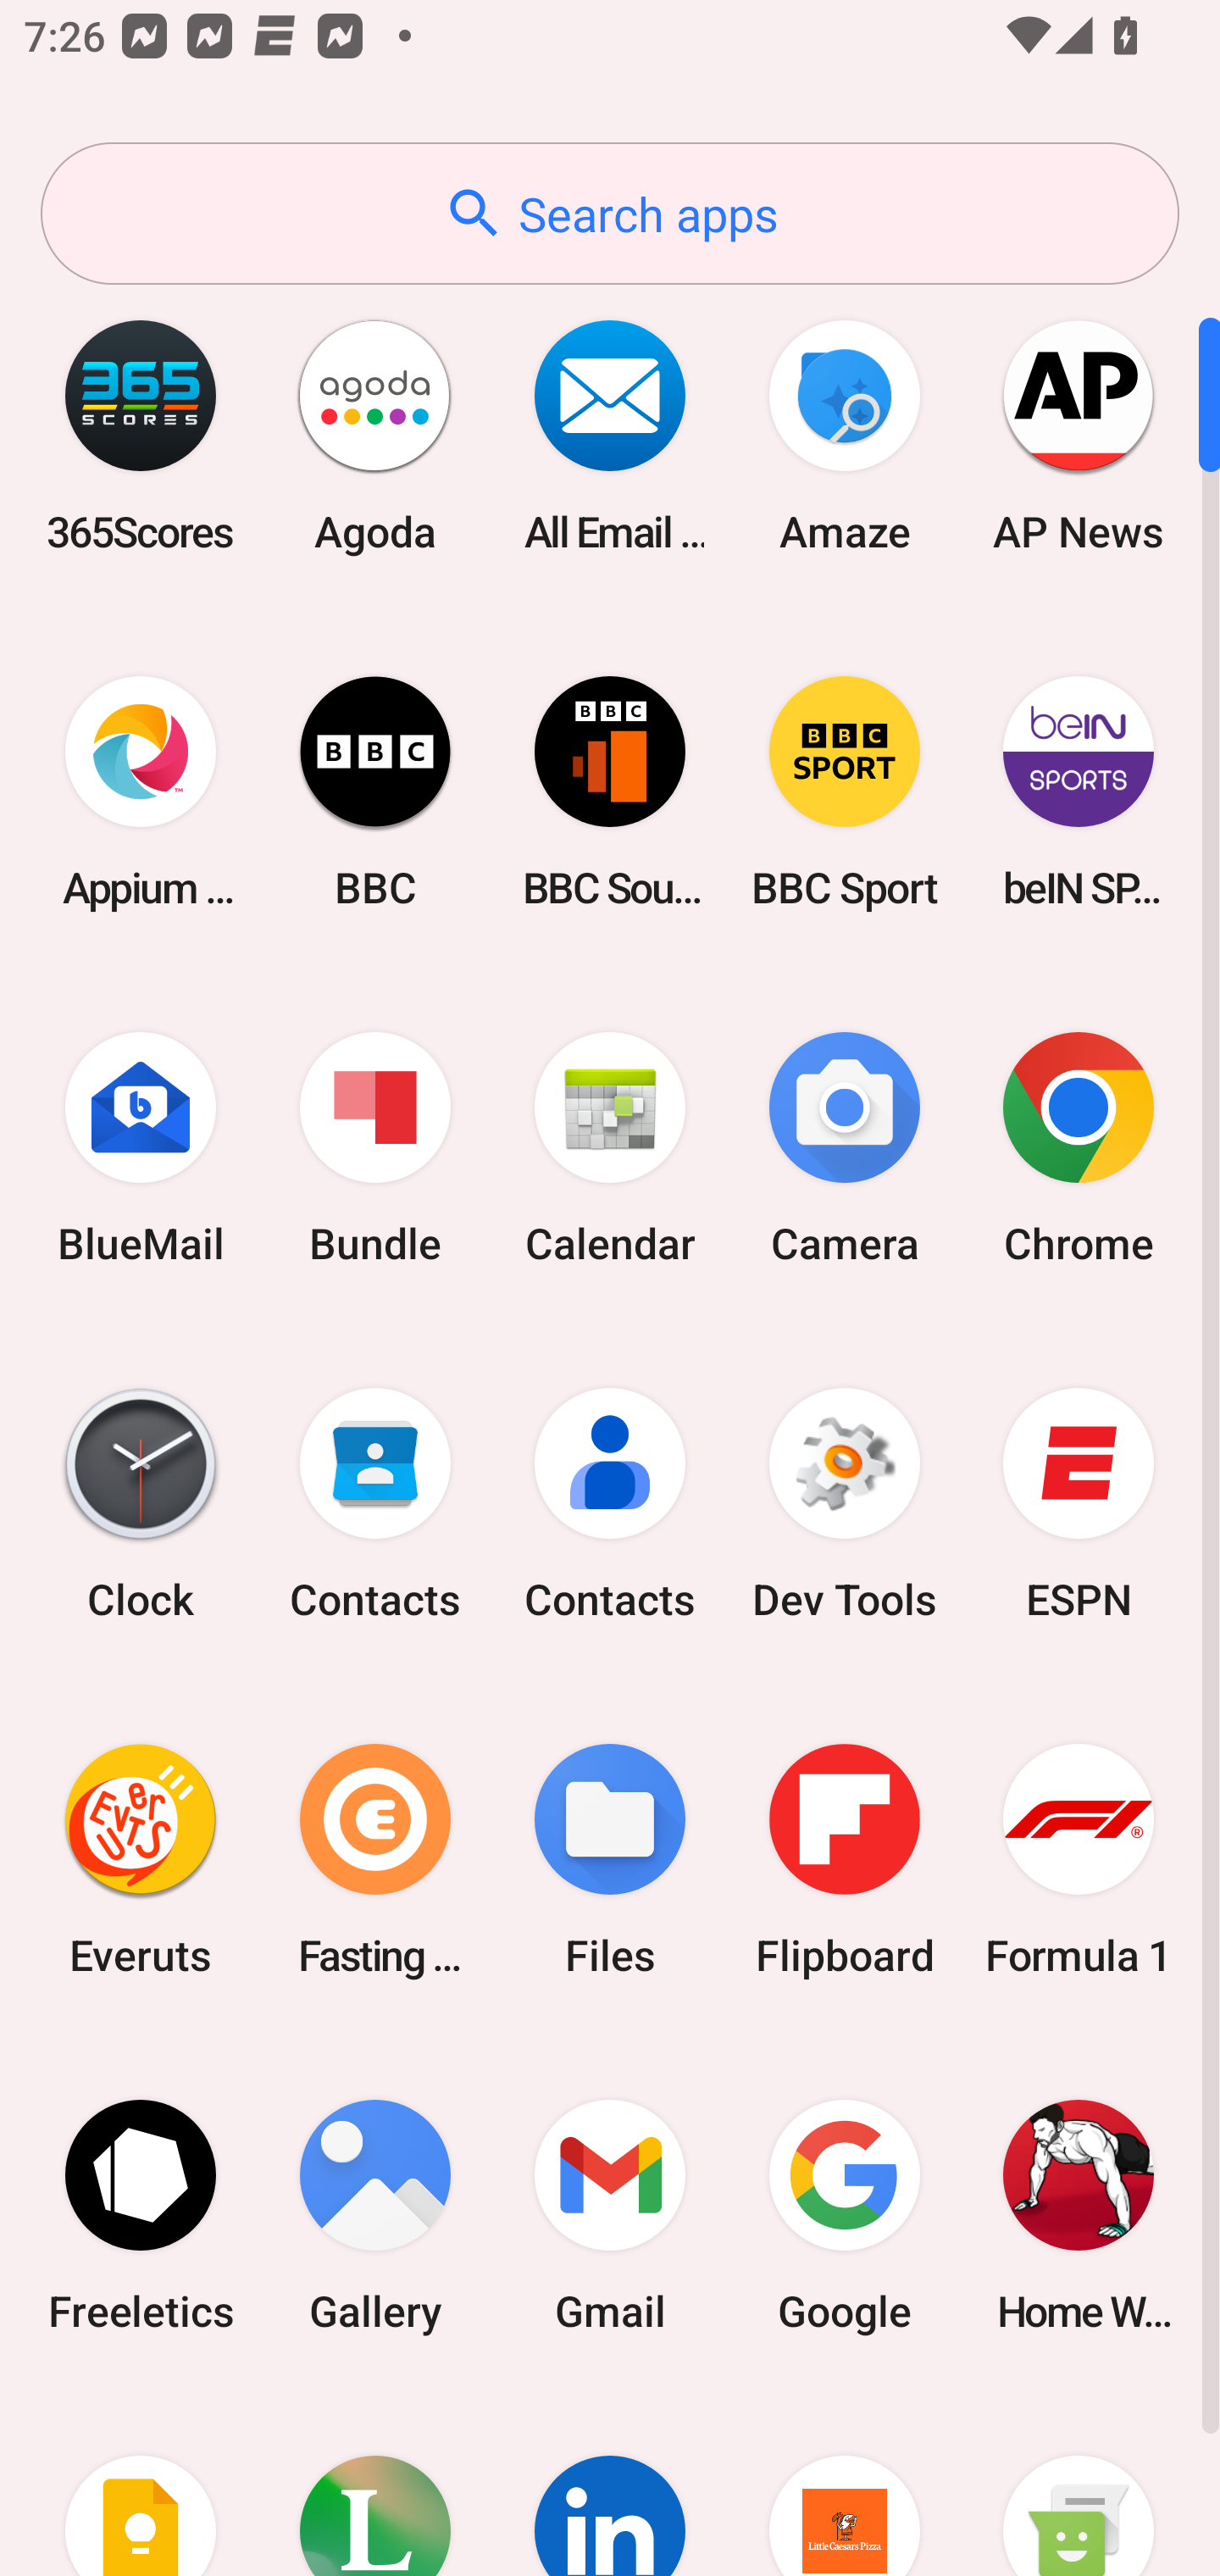 Image resolution: width=1220 pixels, height=2576 pixels. I want to click on Lifesum, so click(375, 2484).